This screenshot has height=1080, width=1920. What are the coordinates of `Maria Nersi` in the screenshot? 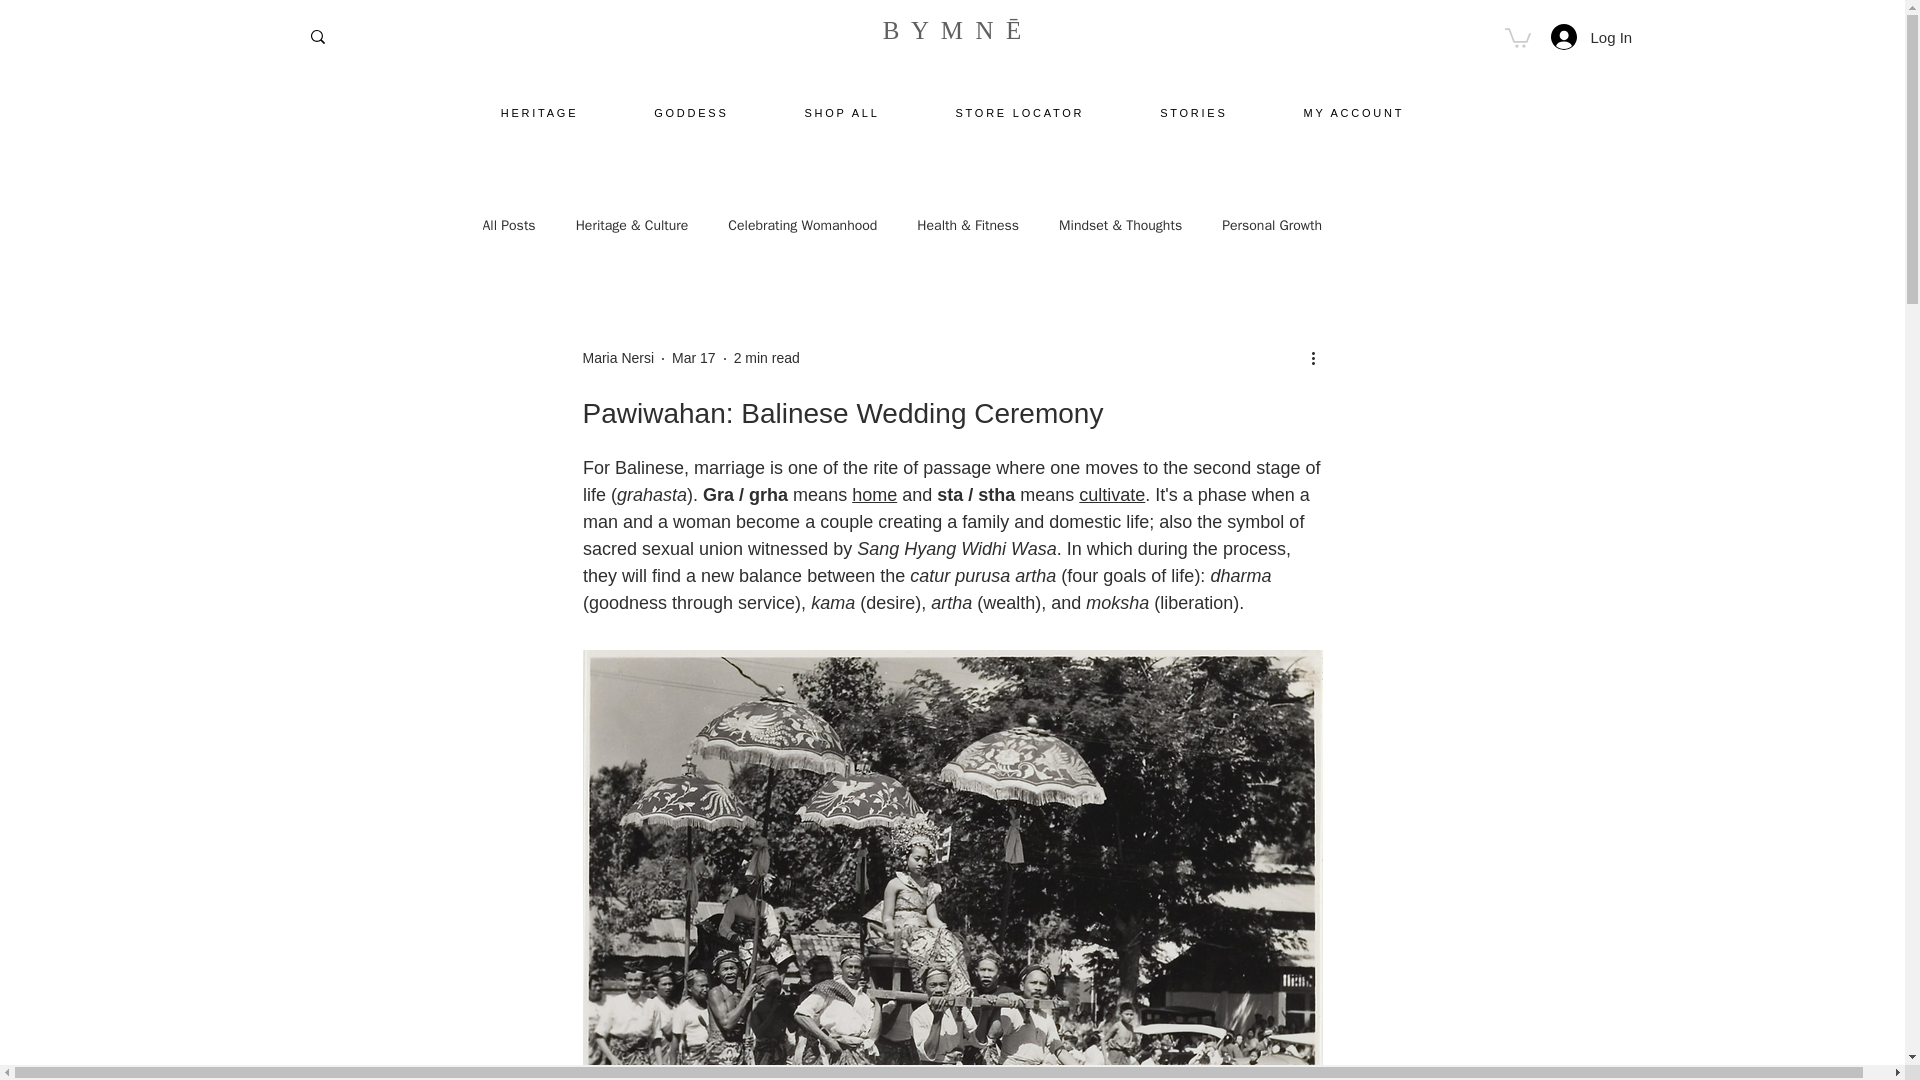 It's located at (618, 358).